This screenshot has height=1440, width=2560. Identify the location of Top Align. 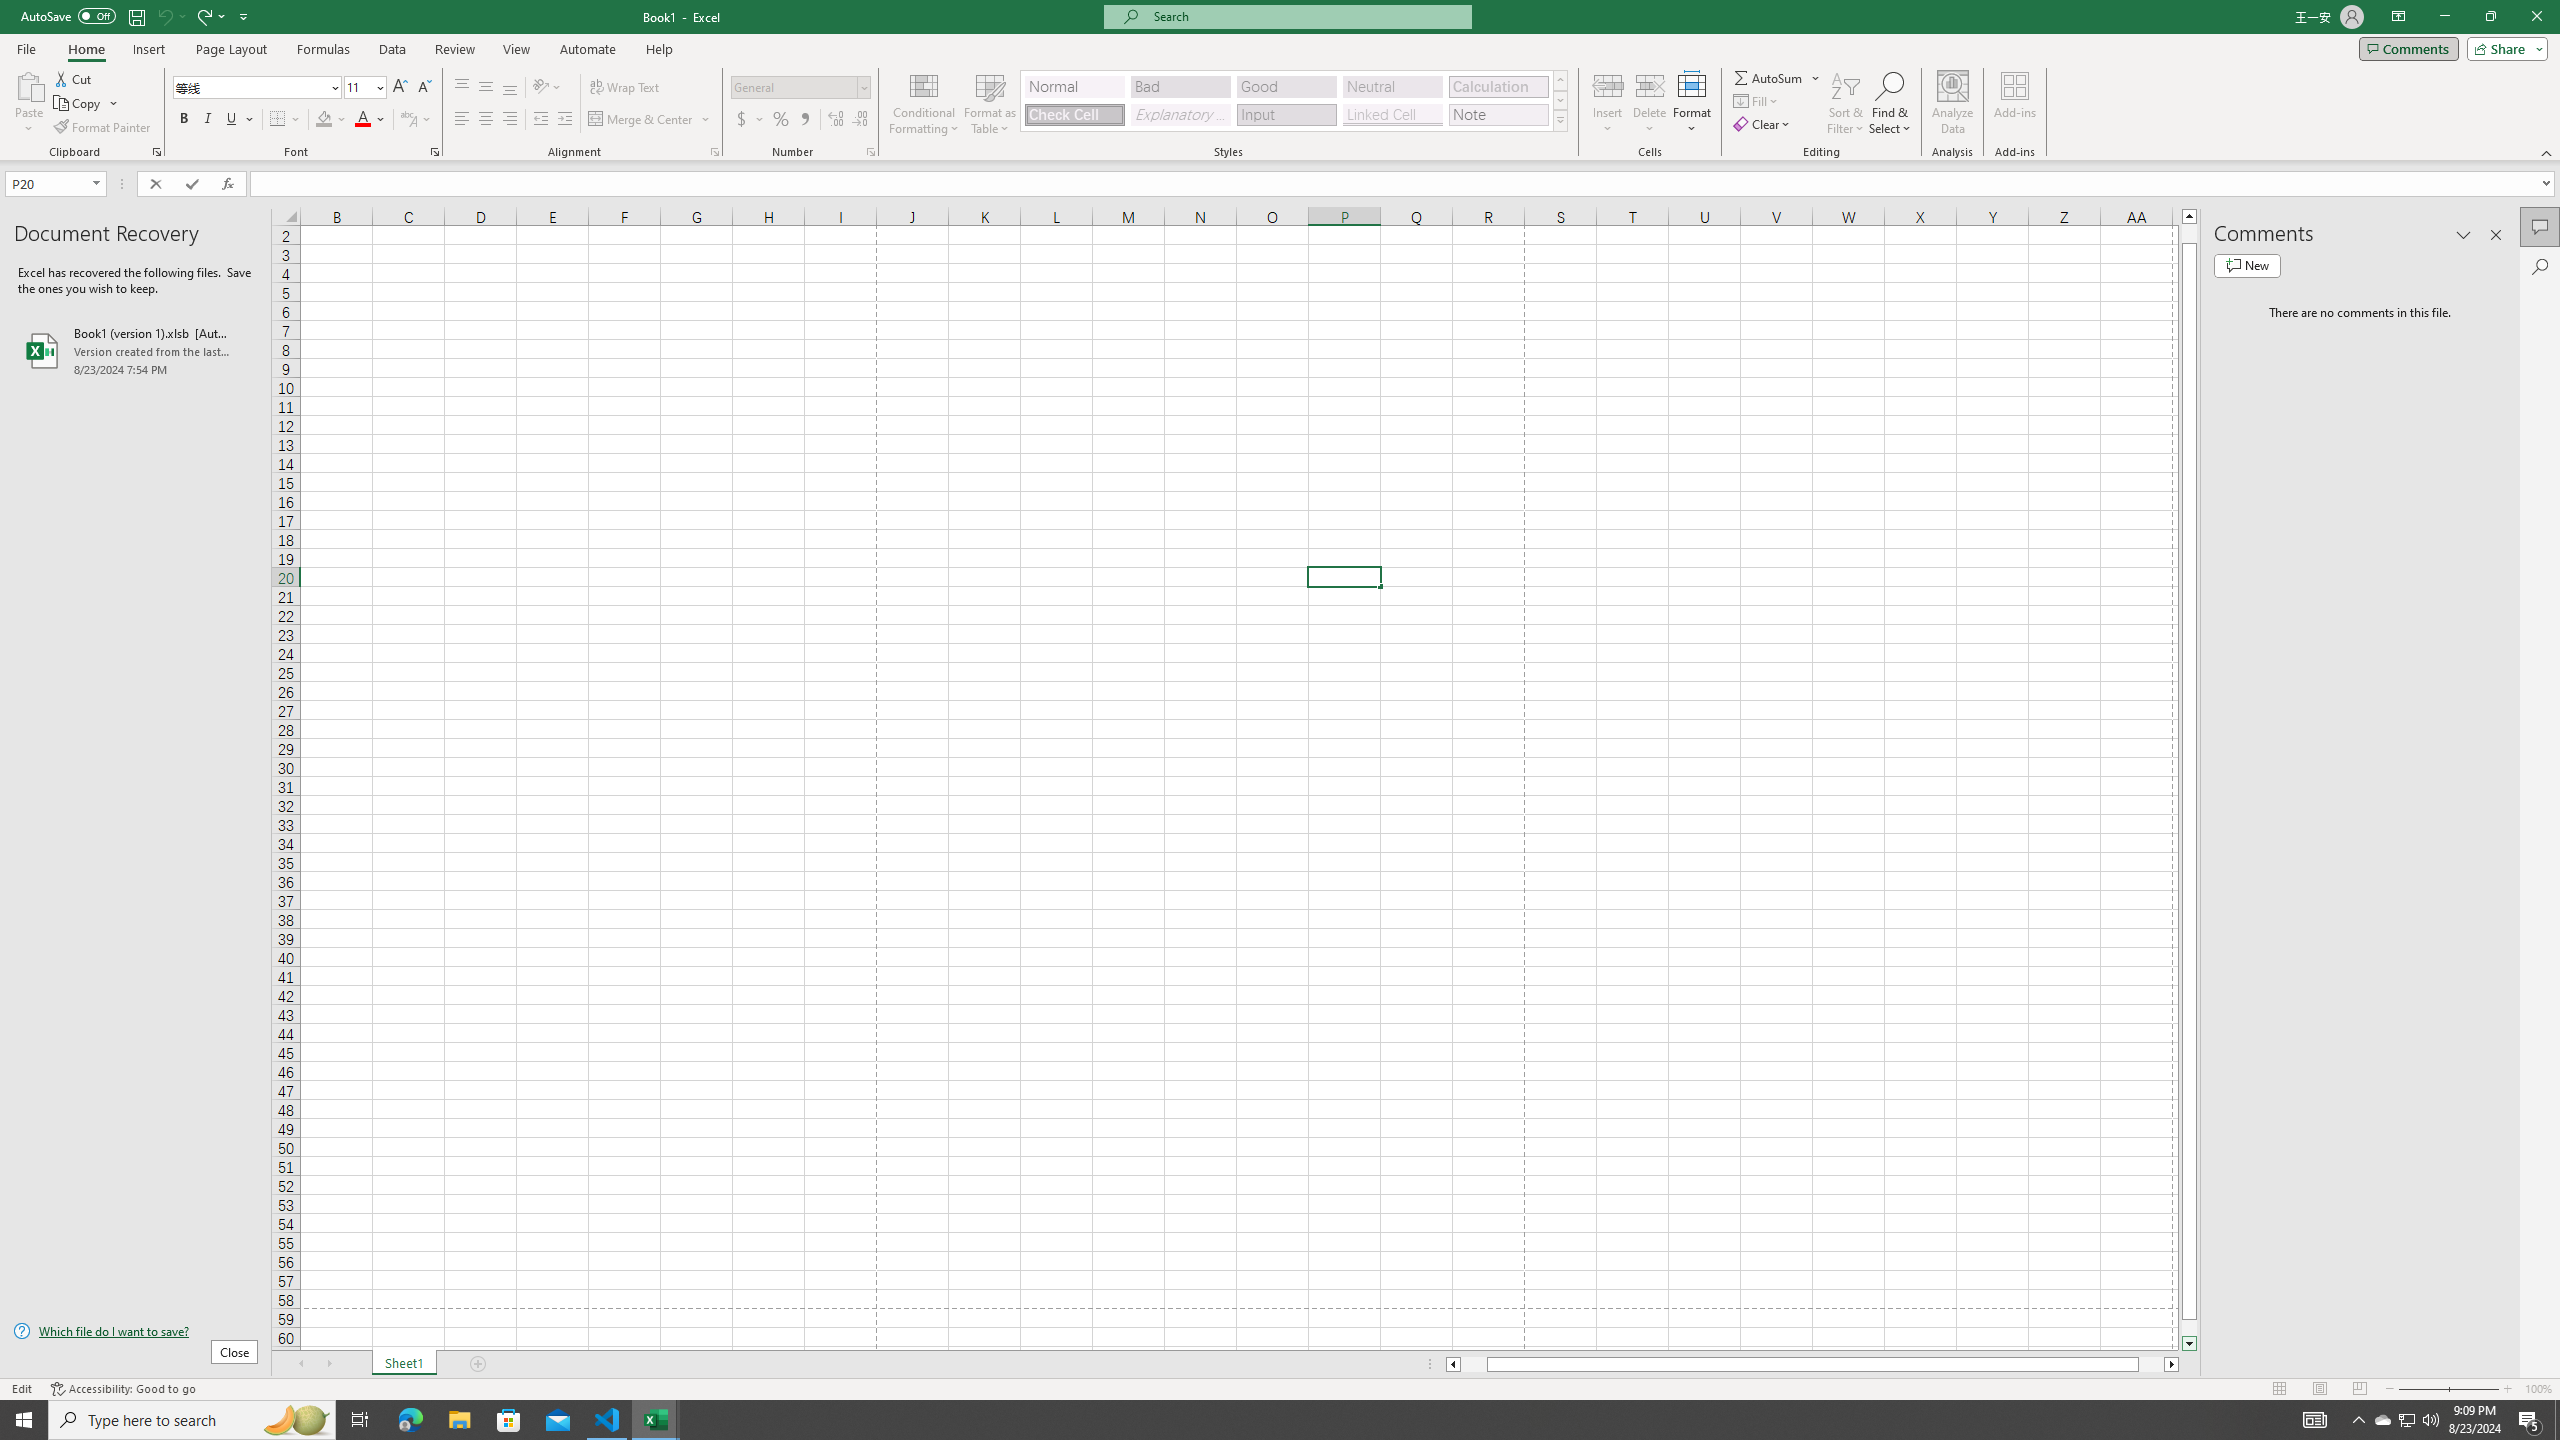
(462, 88).